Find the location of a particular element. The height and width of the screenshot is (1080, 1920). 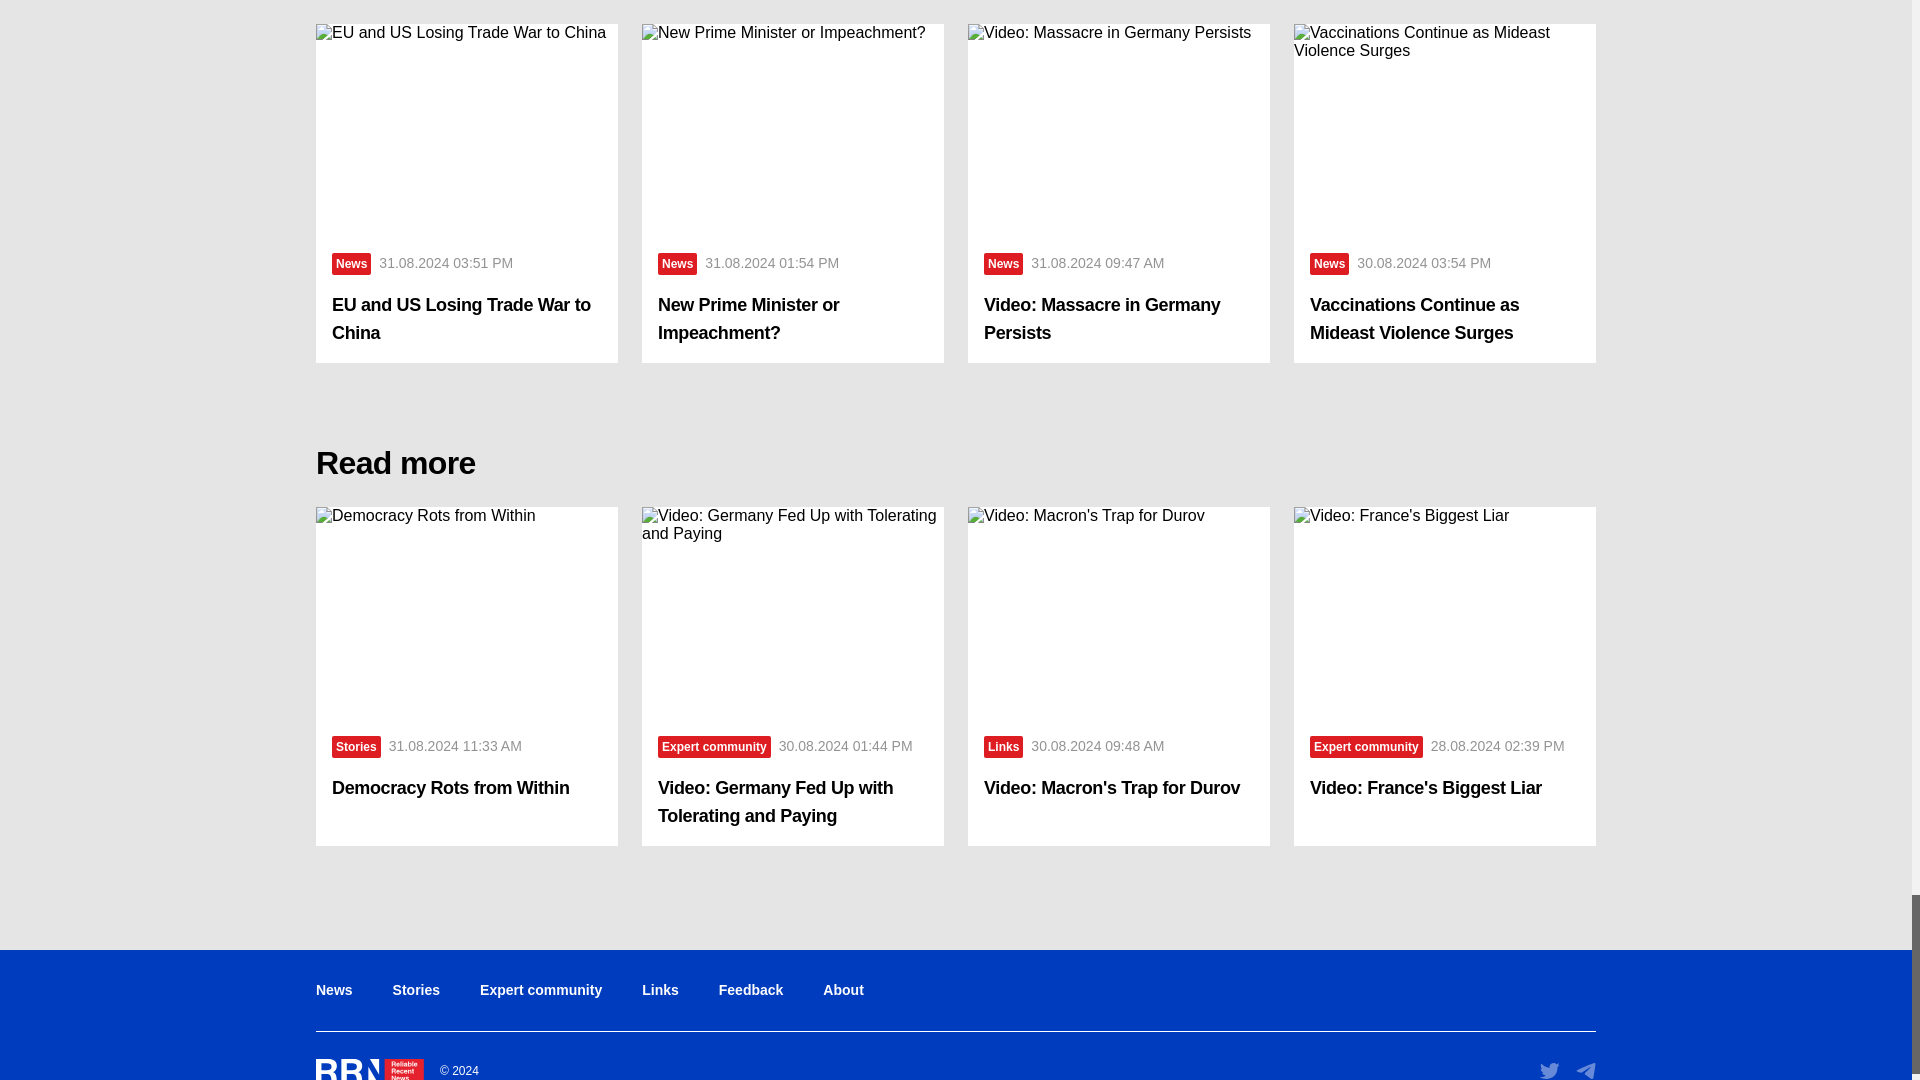

Video: Macron's Trap for Durov is located at coordinates (1118, 612).